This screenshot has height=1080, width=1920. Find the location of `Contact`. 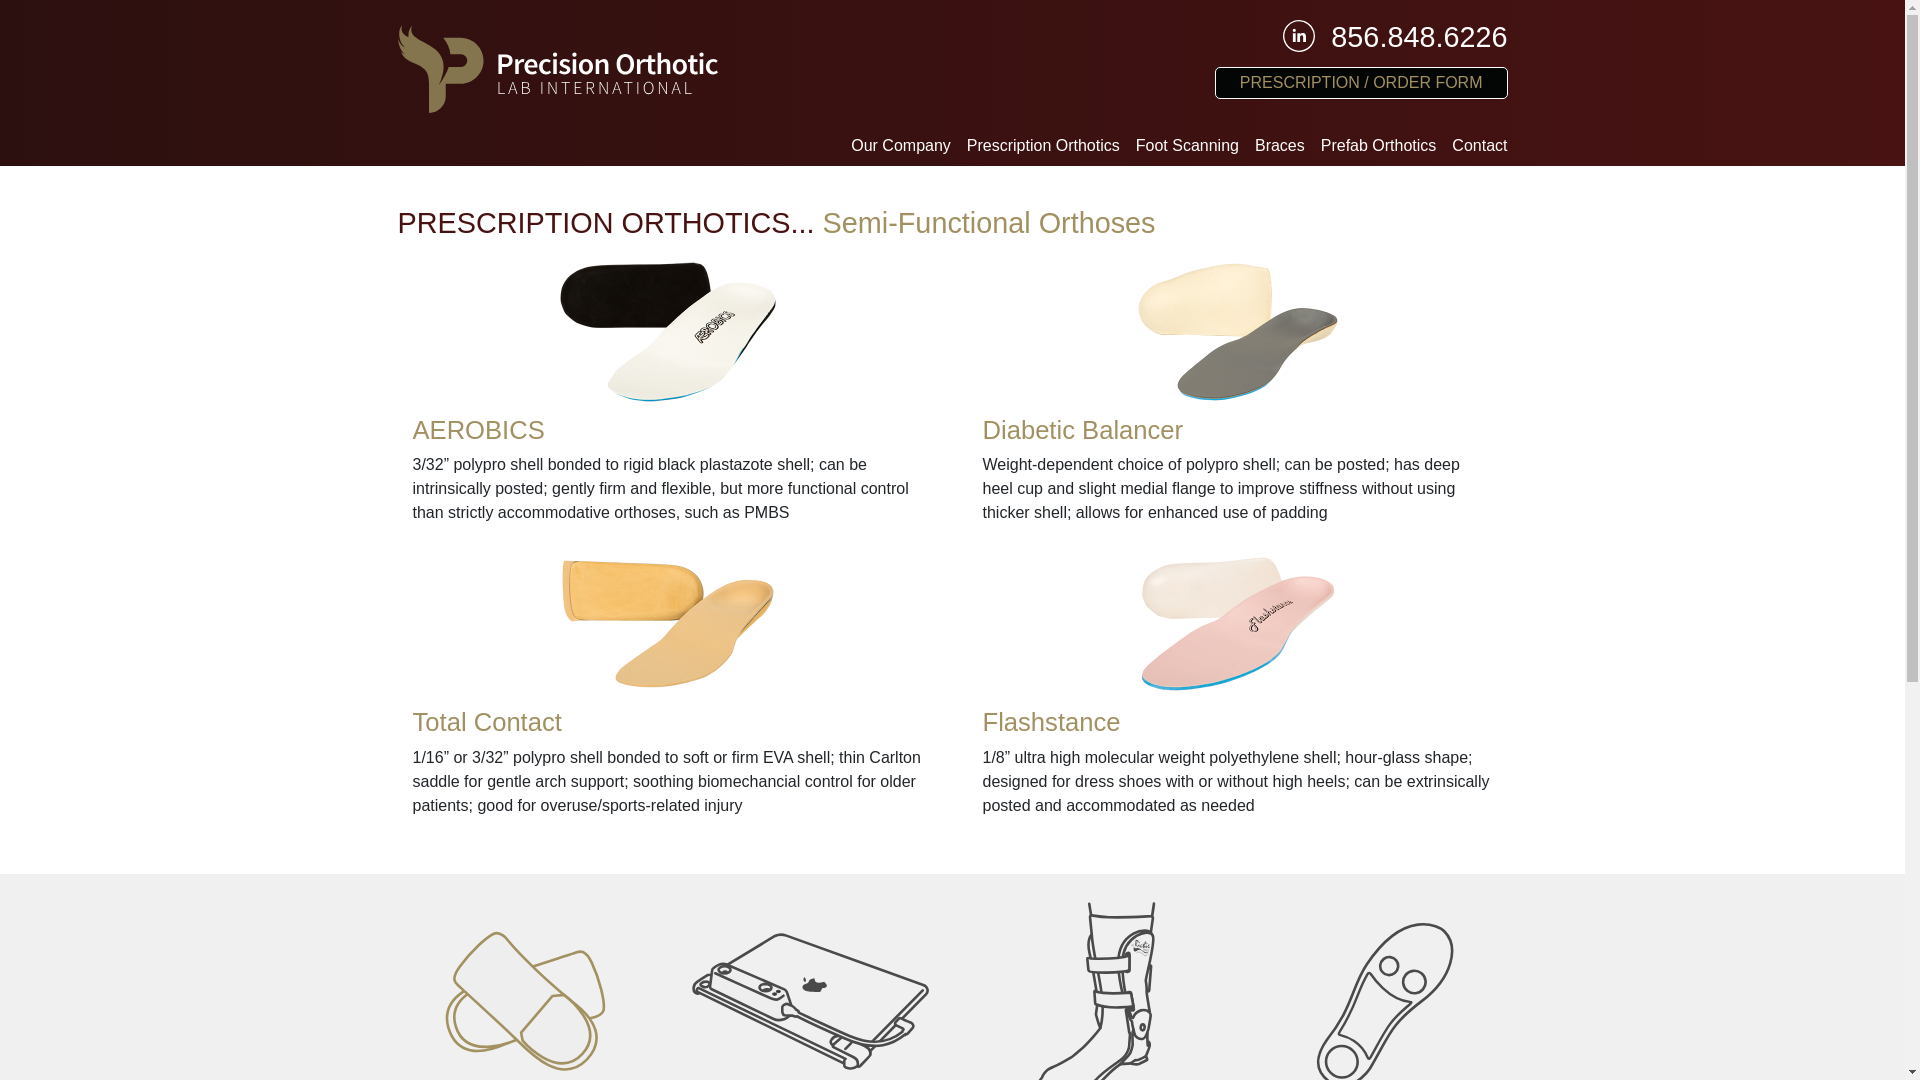

Contact is located at coordinates (1475, 146).